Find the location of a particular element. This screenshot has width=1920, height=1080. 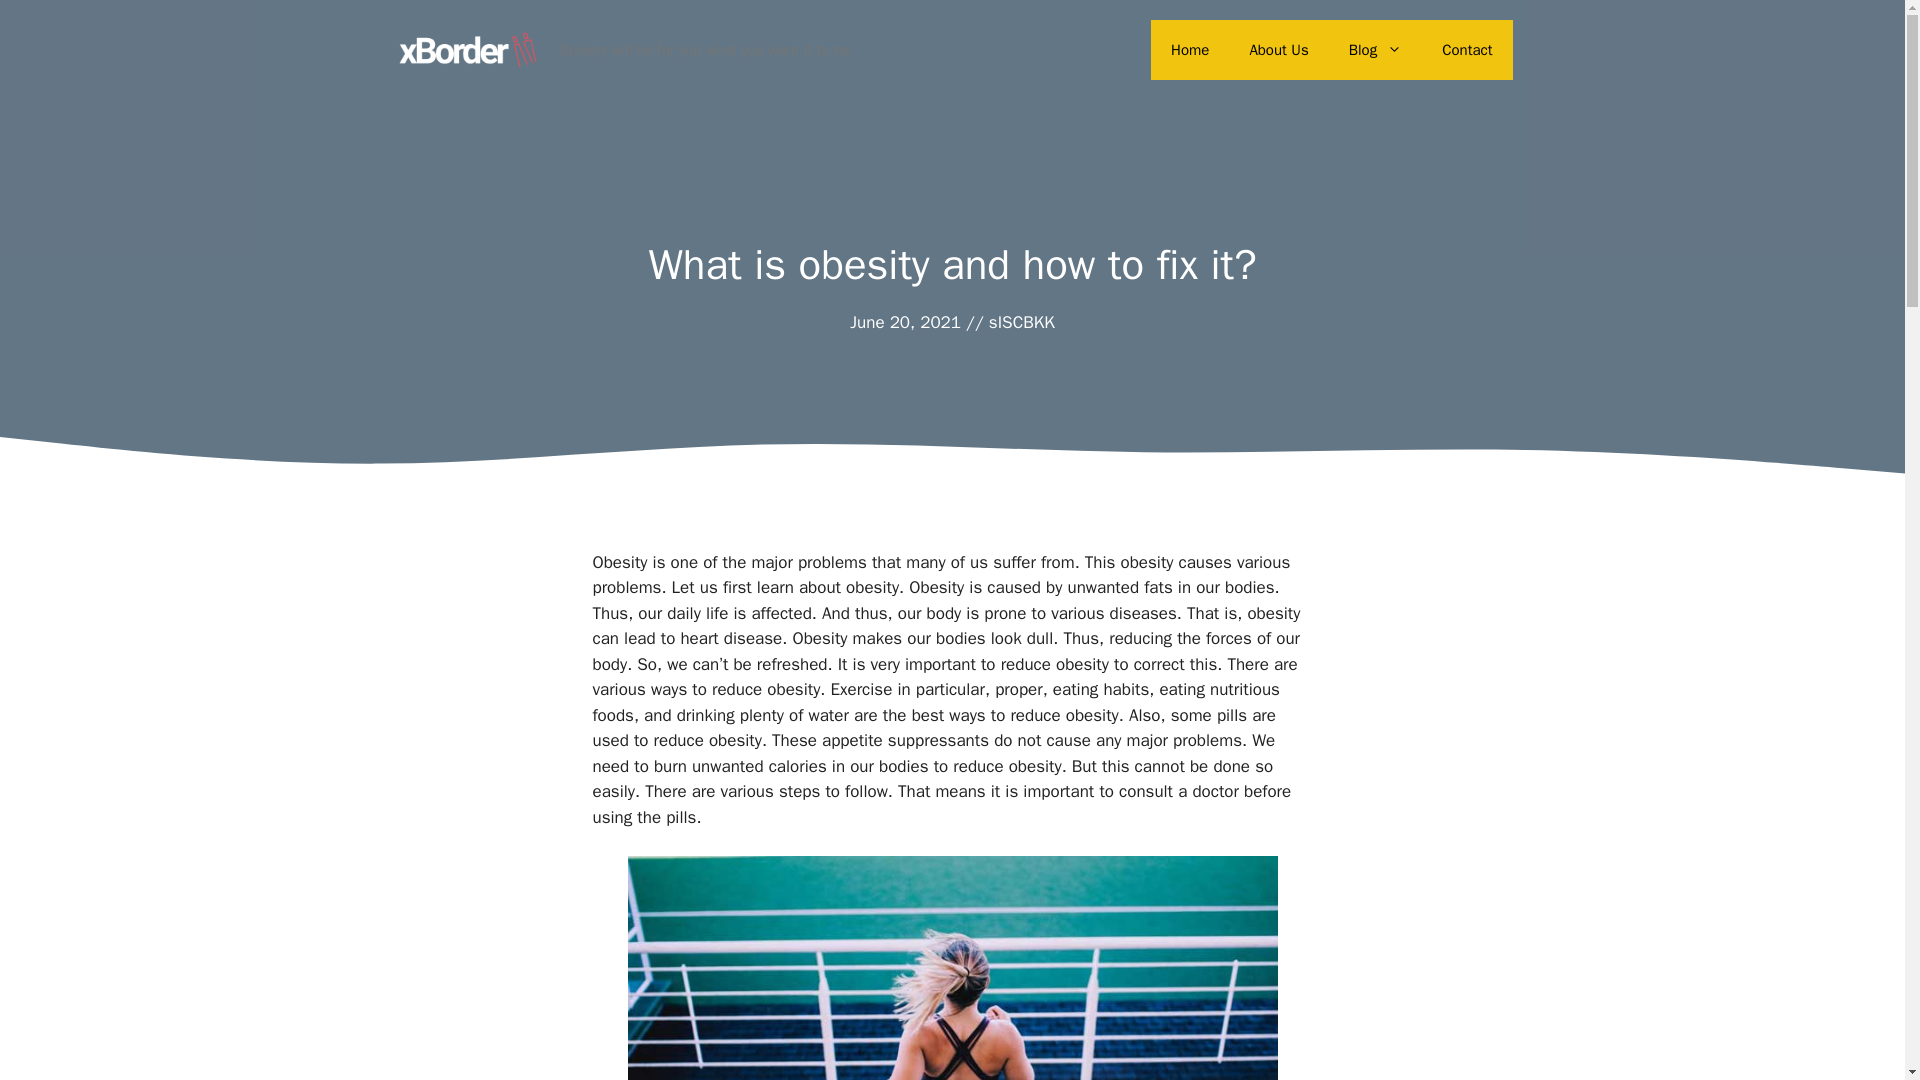

appetite suppressants is located at coordinates (904, 740).